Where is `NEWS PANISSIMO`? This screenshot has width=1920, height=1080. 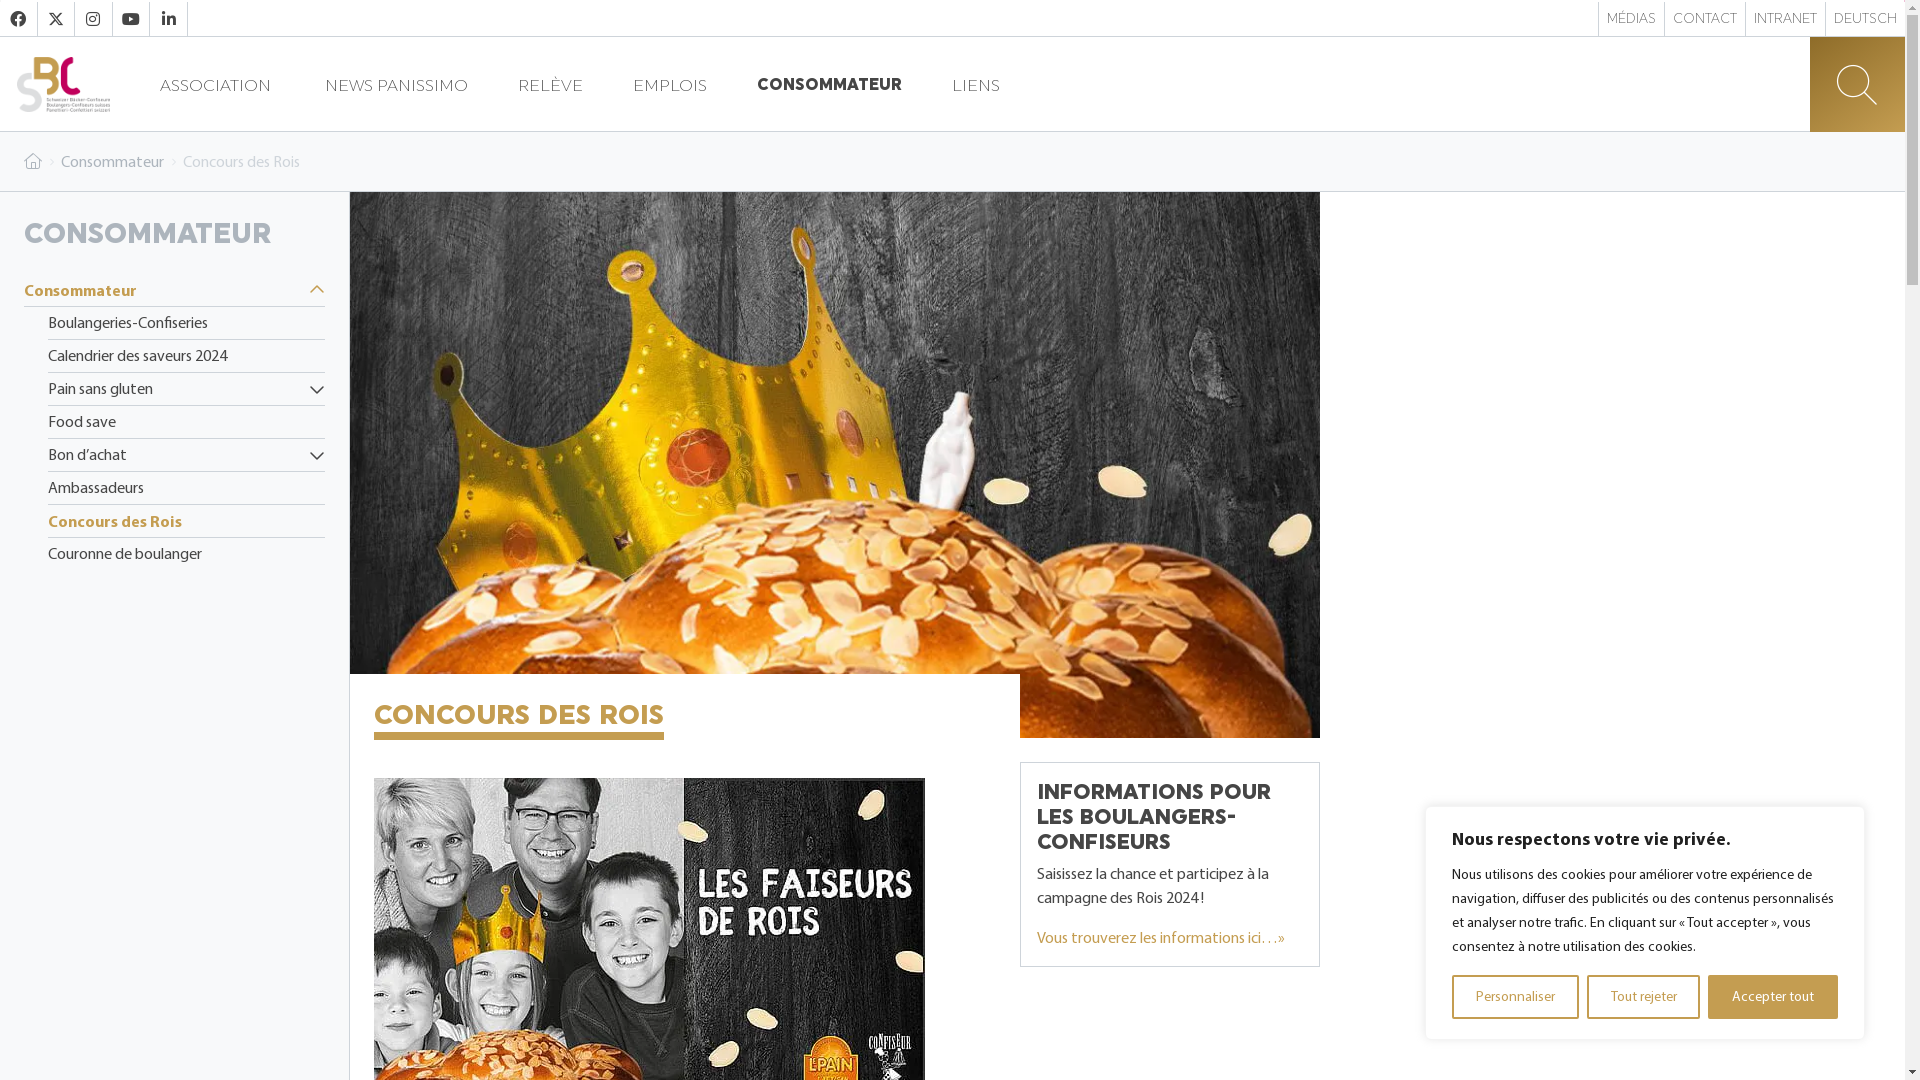 NEWS PANISSIMO is located at coordinates (396, 84).